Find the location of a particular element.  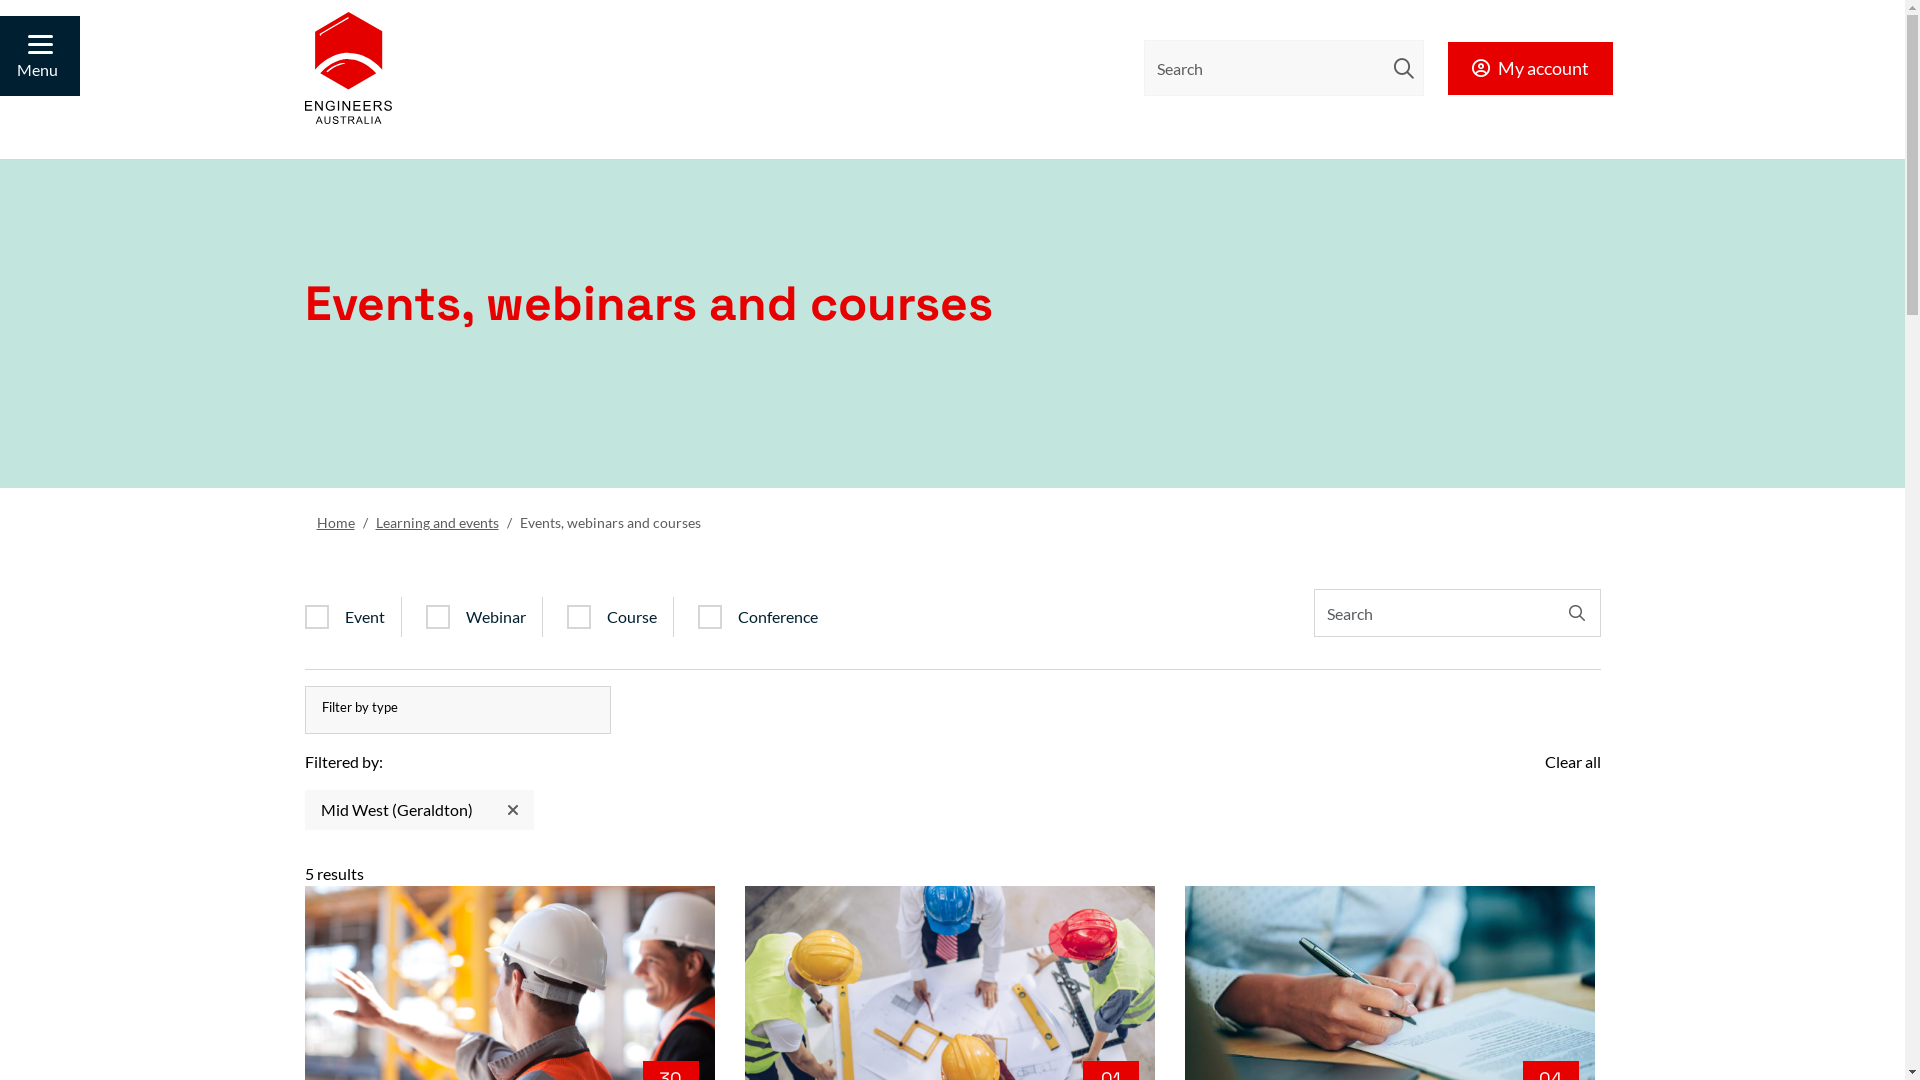

Clear all is located at coordinates (1572, 762).